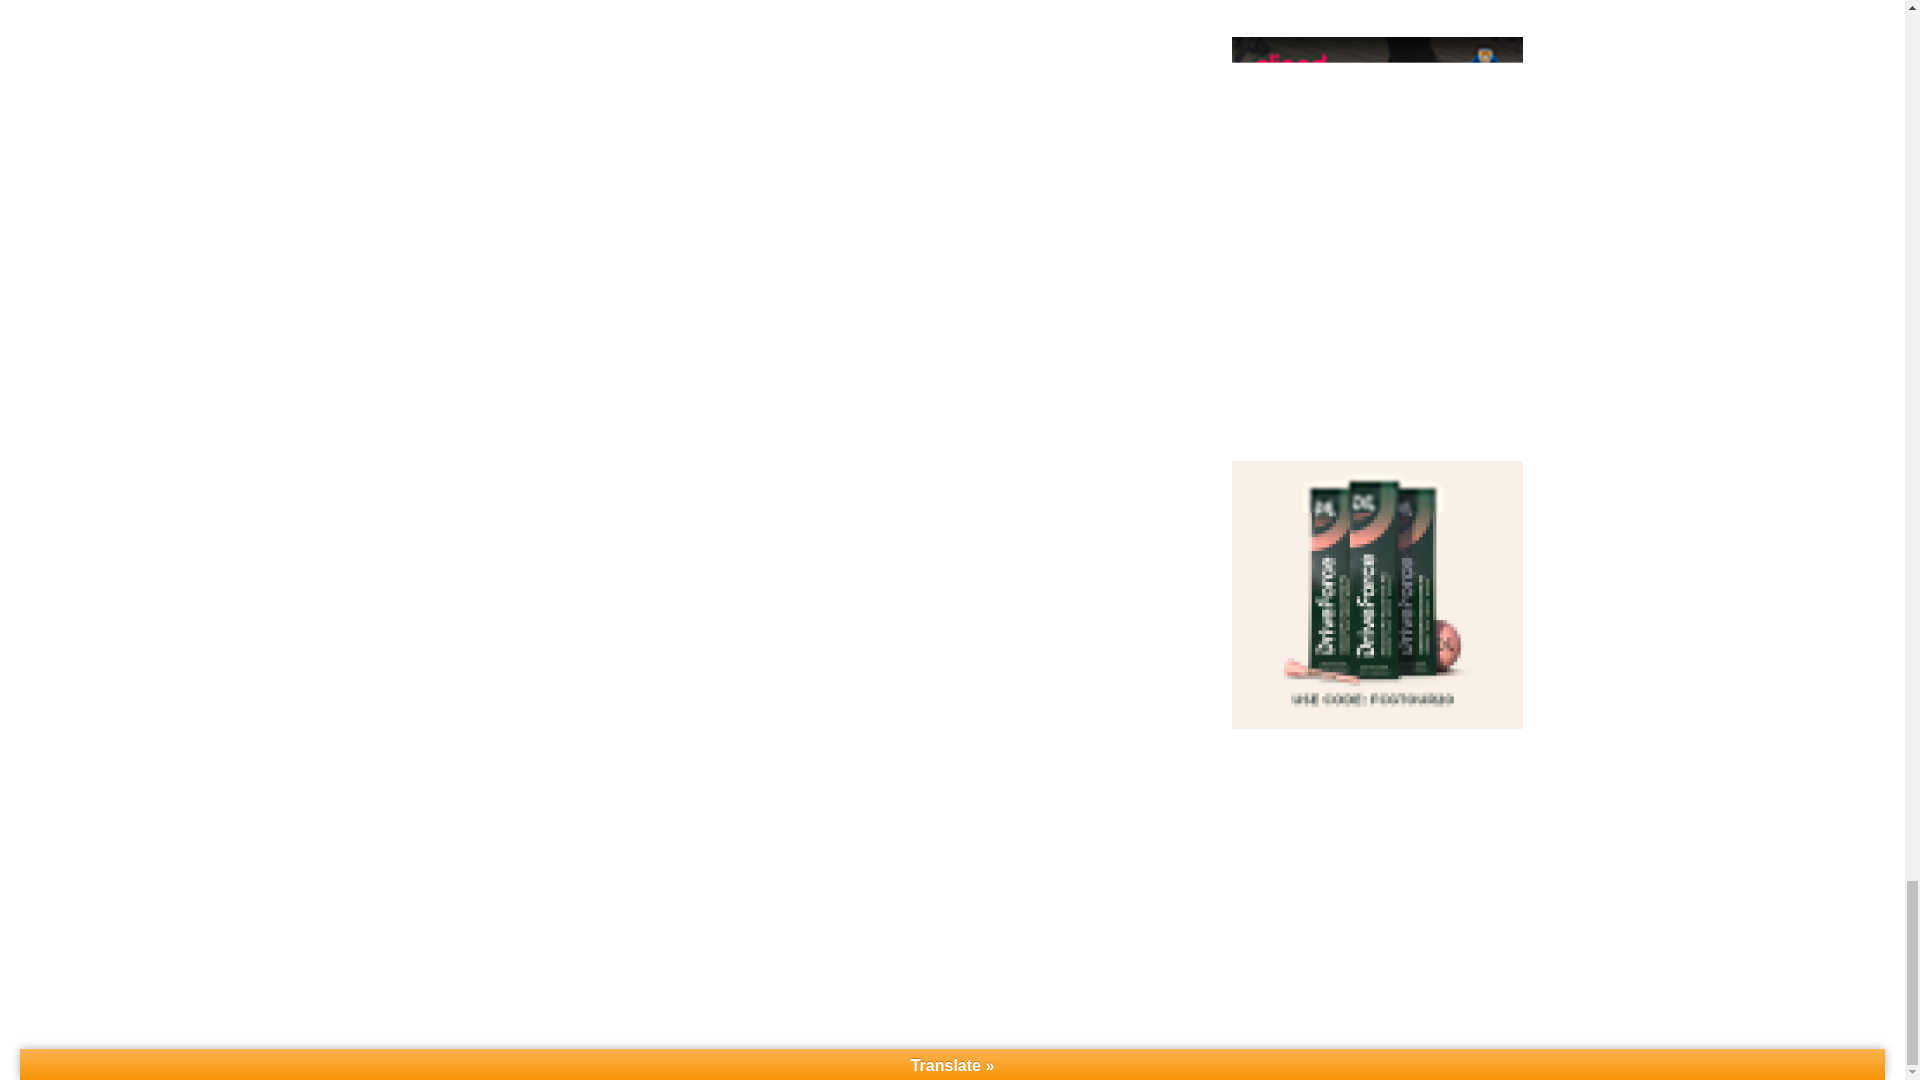  What do you see at coordinates (1377, 850) in the screenshot?
I see `YouTube video player` at bounding box center [1377, 850].